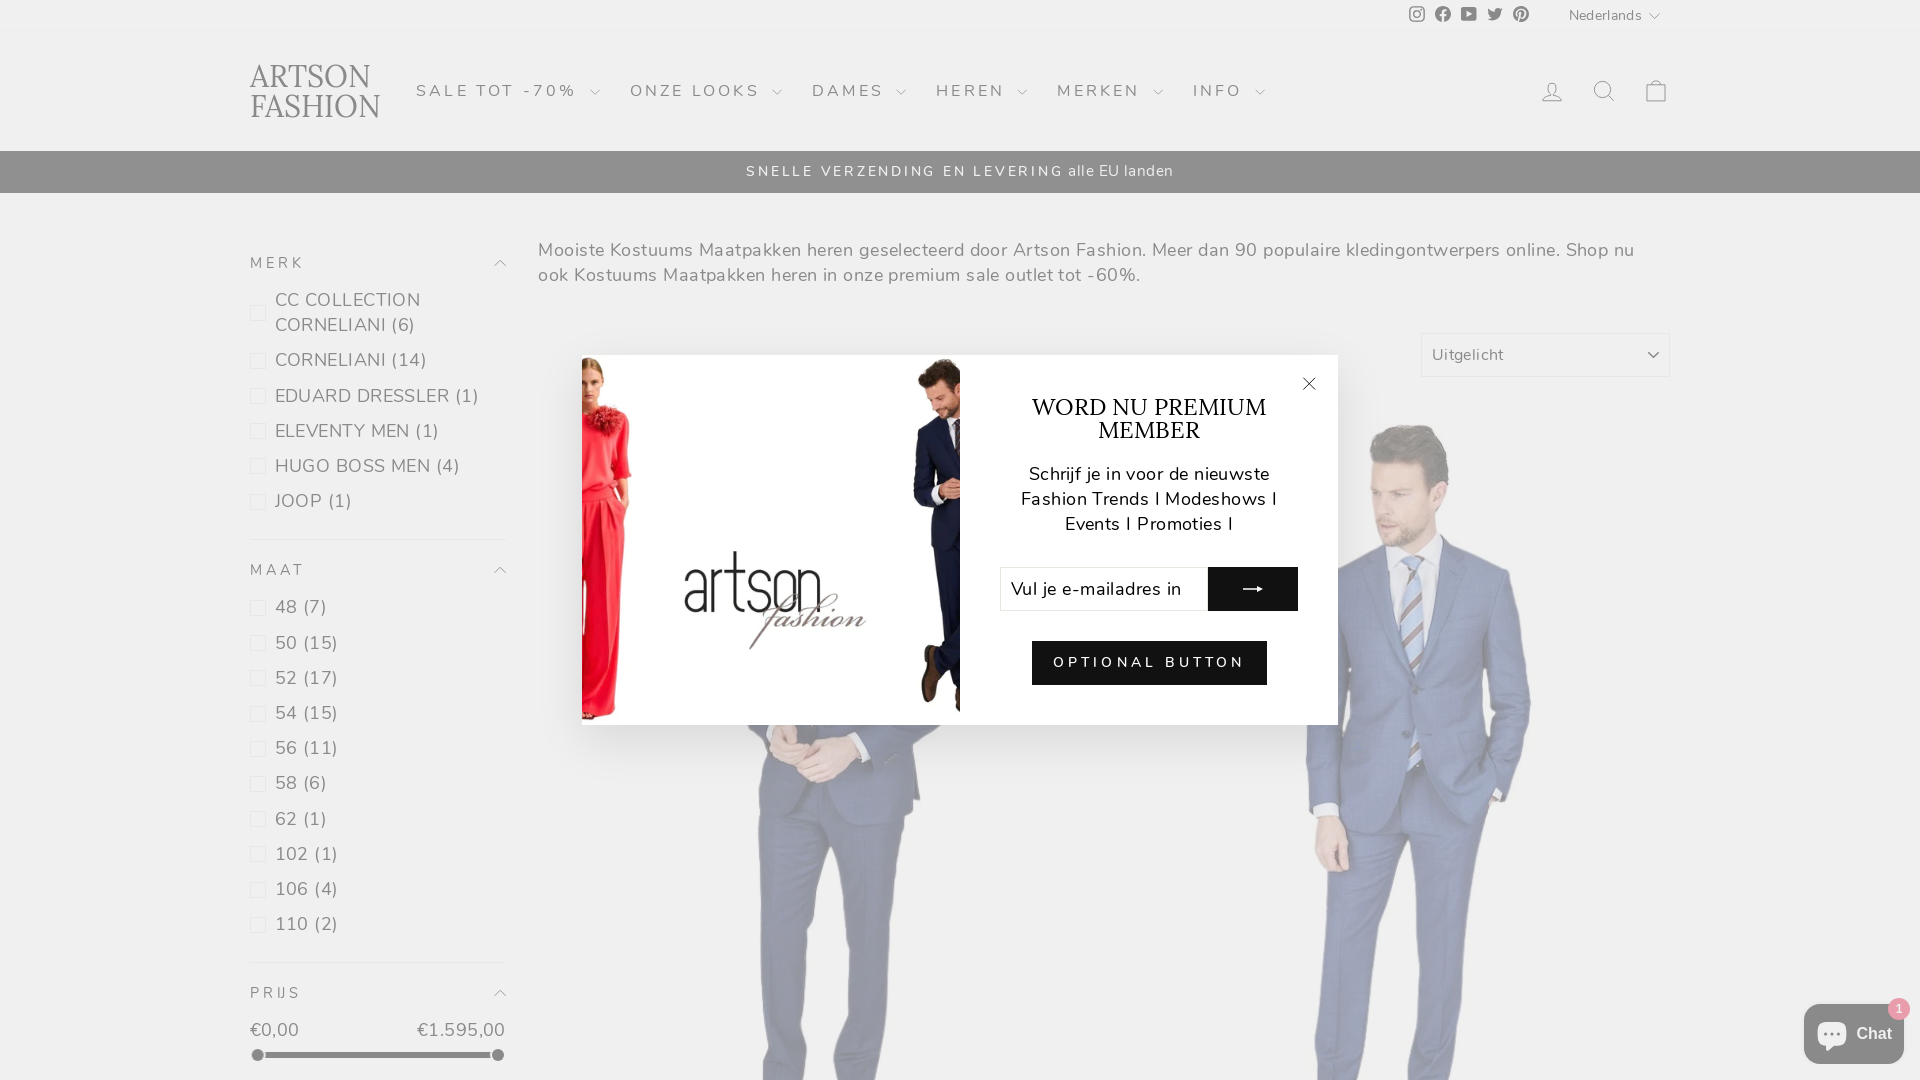 This screenshot has height=1080, width=1920. What do you see at coordinates (1854, 1030) in the screenshot?
I see `Onlinewinkel-chat van Shopify` at bounding box center [1854, 1030].